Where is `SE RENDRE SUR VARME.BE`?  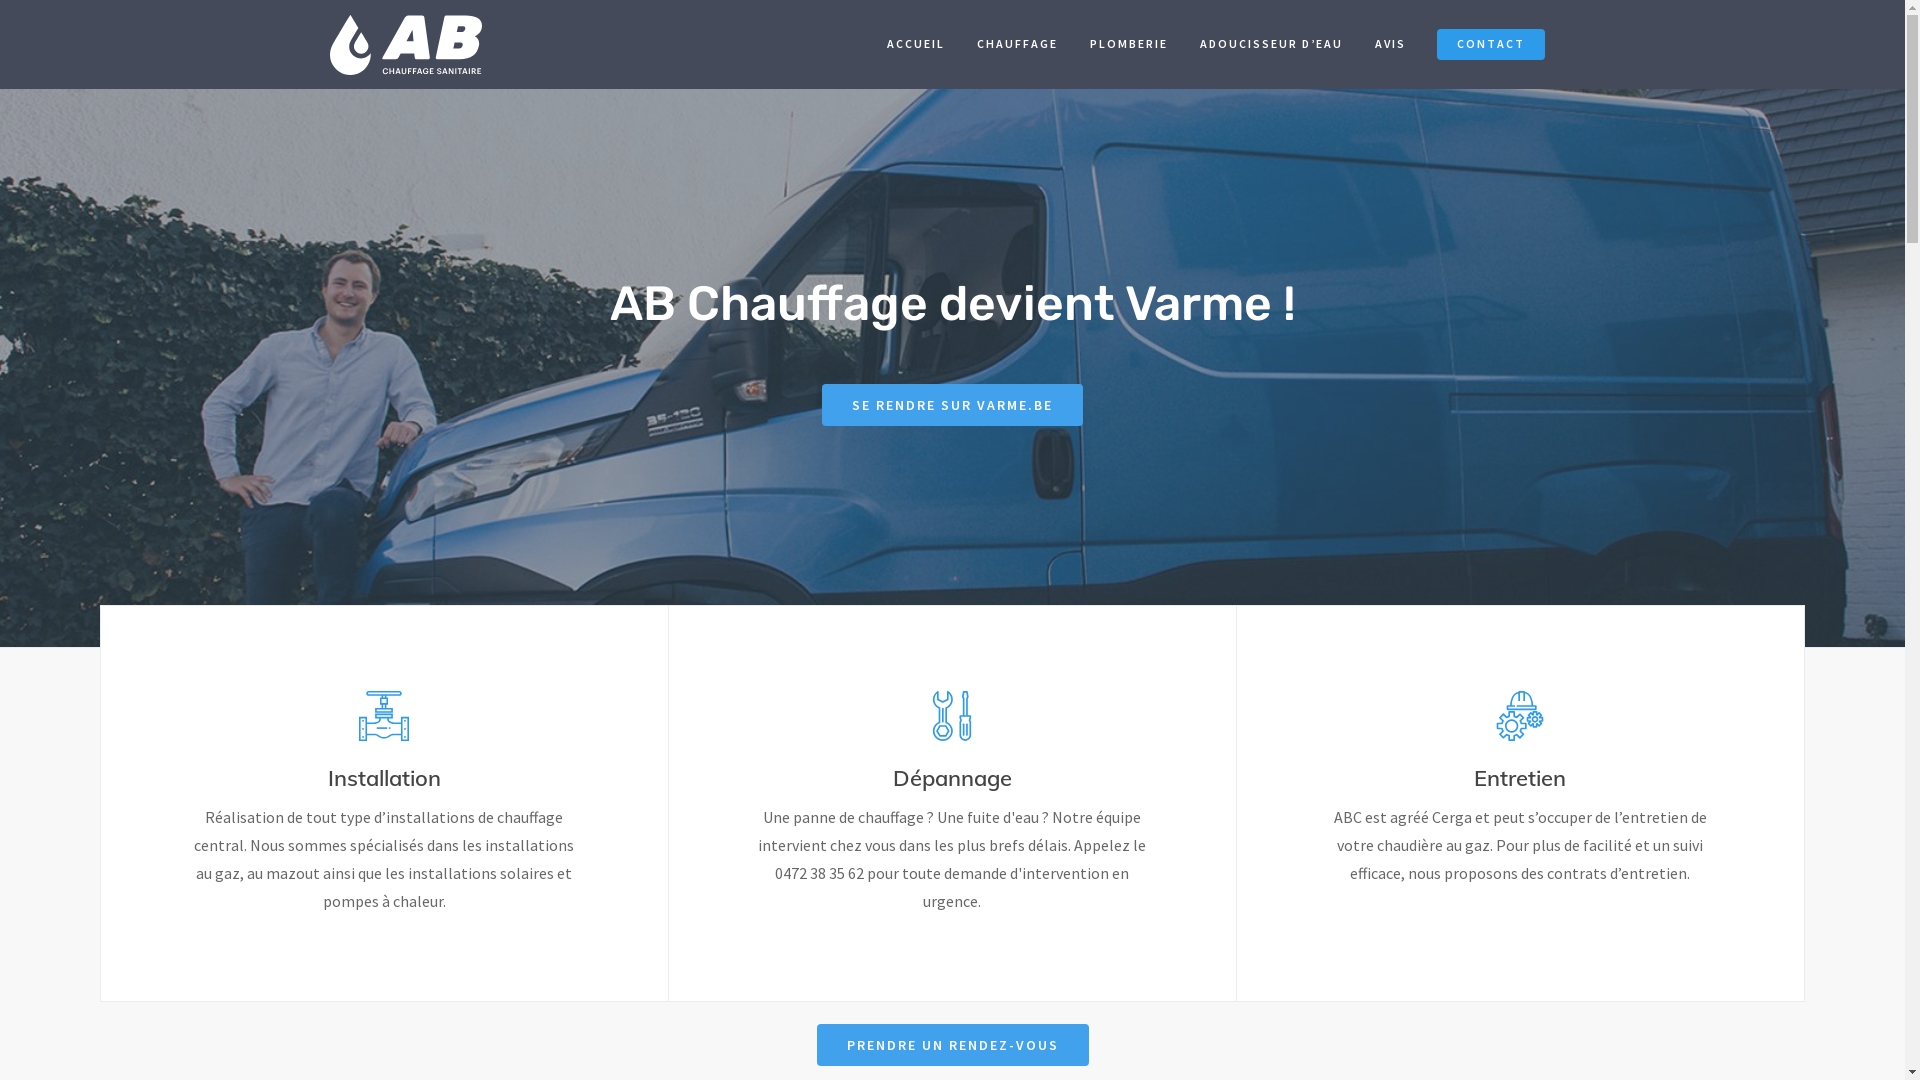 SE RENDRE SUR VARME.BE is located at coordinates (952, 405).